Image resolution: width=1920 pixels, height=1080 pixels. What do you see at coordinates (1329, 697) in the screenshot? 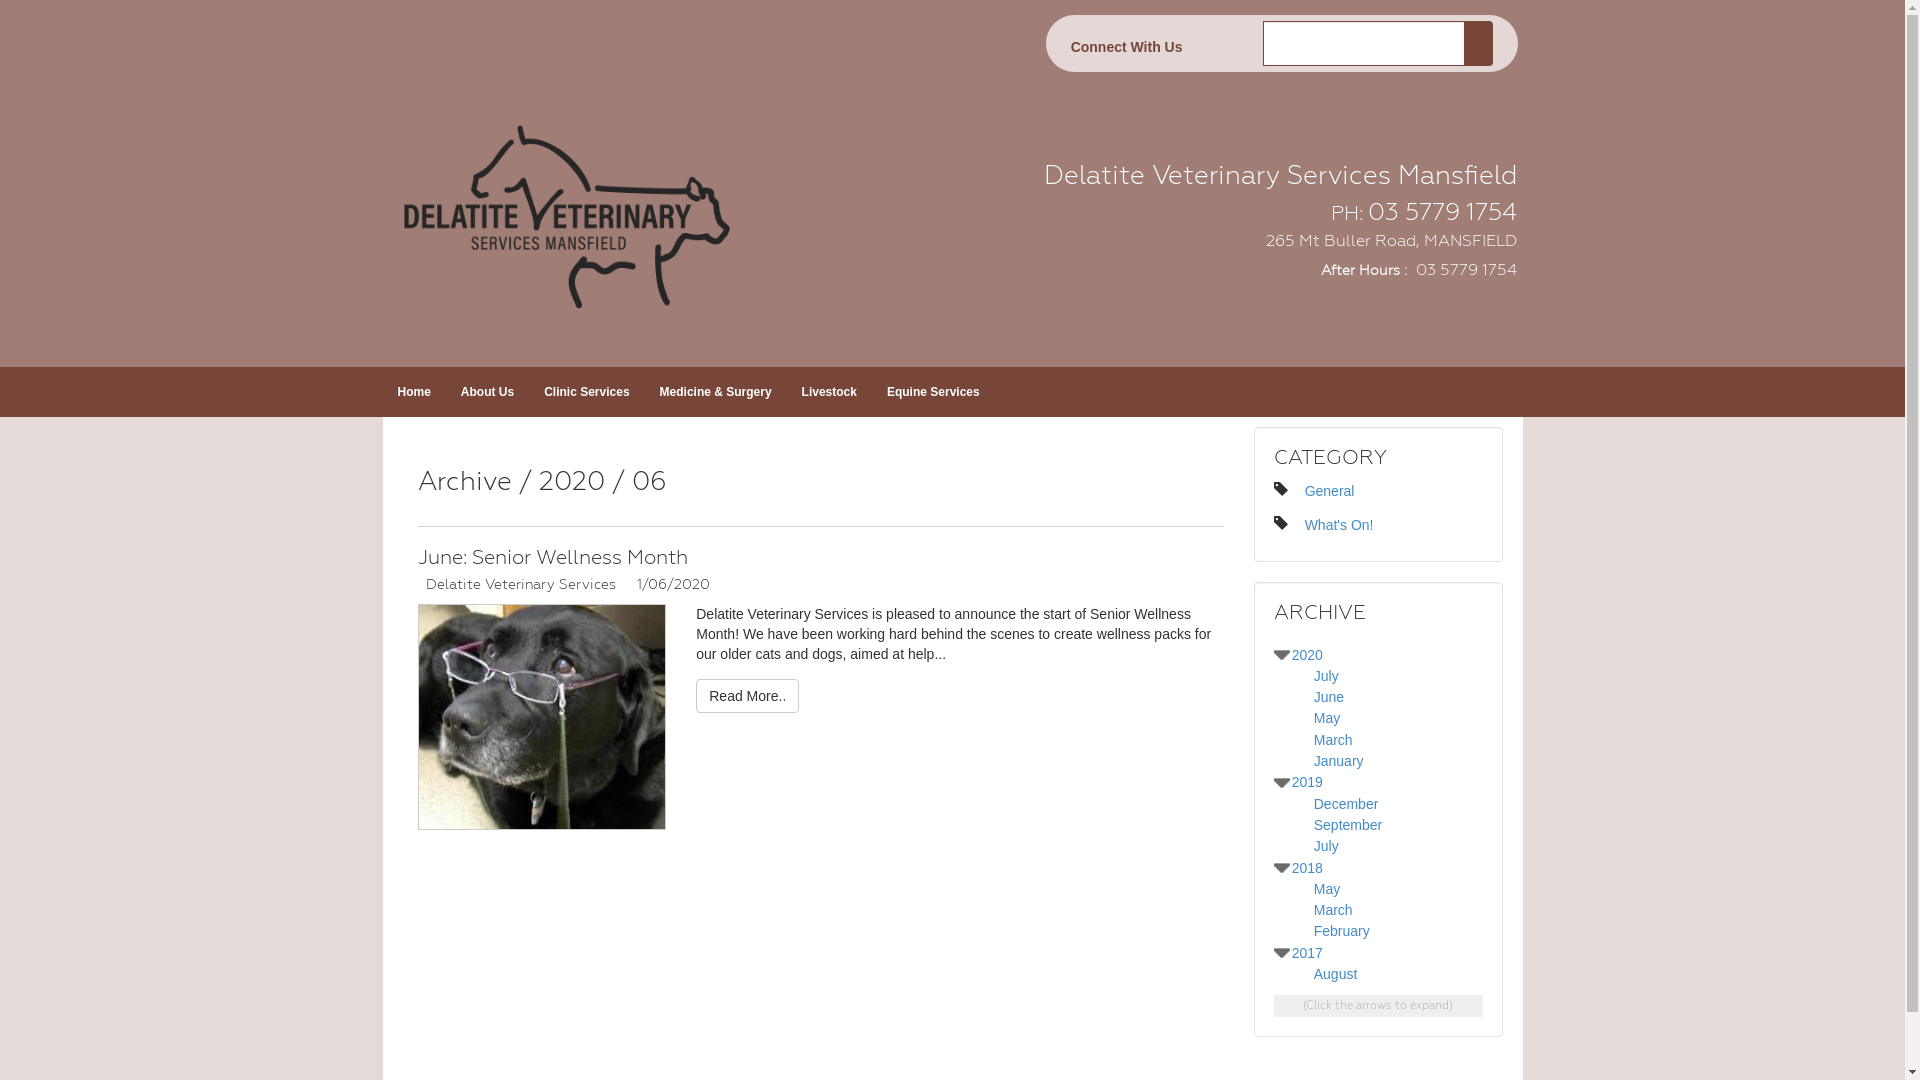
I see `June` at bounding box center [1329, 697].